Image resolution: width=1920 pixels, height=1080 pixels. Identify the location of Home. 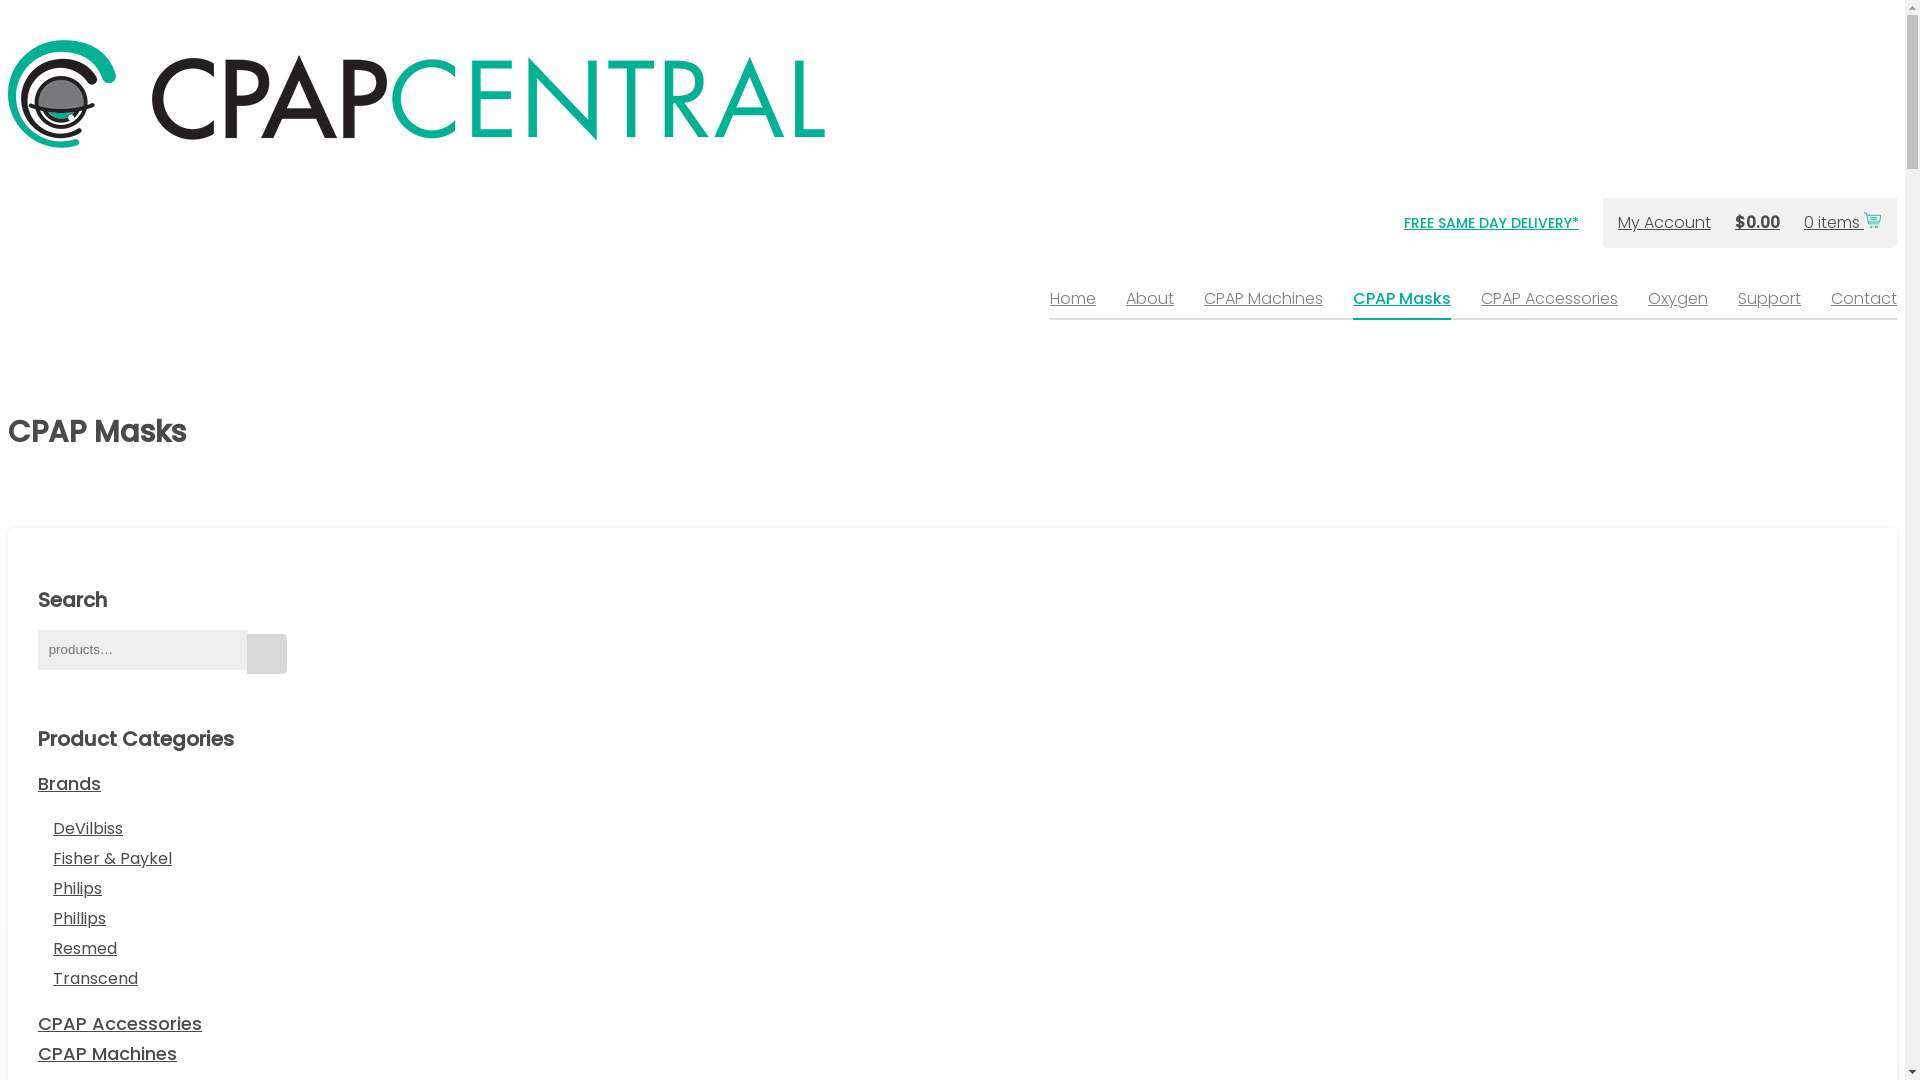
(1073, 304).